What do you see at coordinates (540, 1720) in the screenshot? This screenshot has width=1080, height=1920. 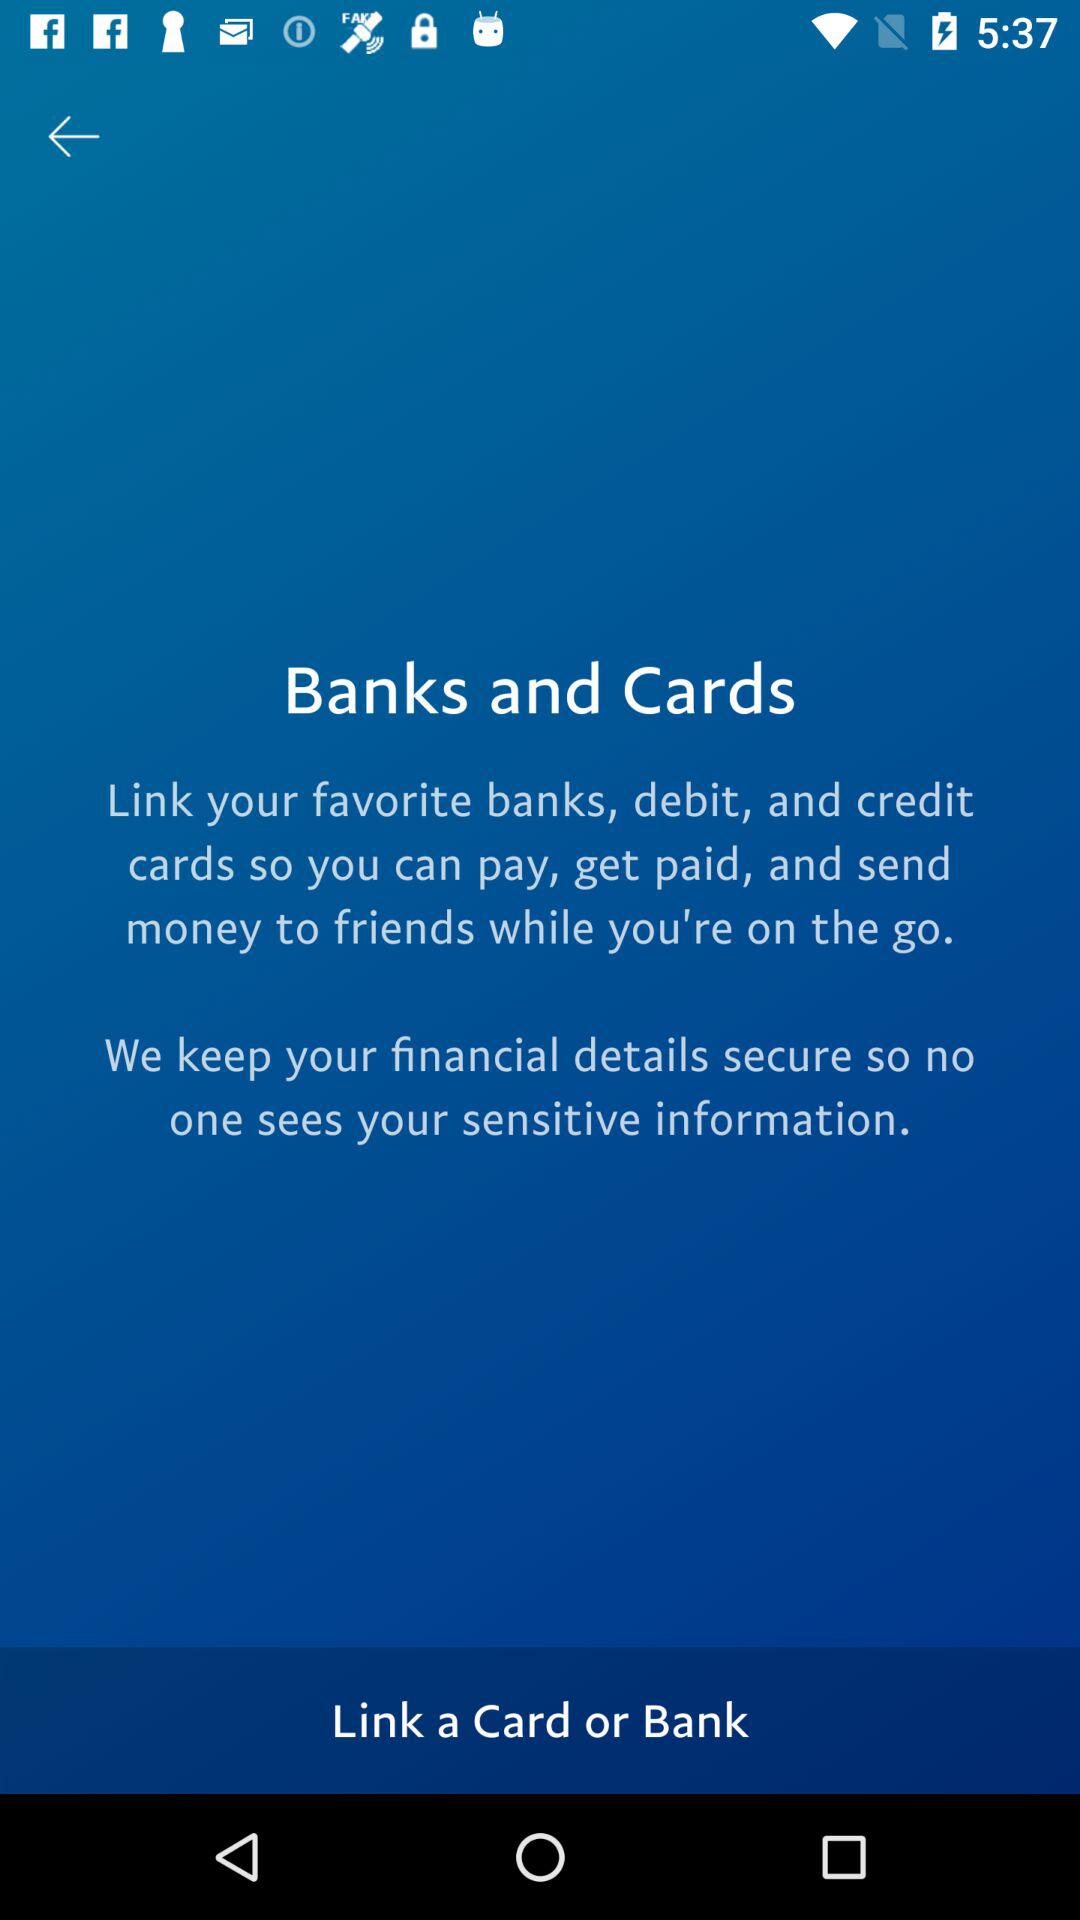 I see `turn off the link a card icon` at bounding box center [540, 1720].